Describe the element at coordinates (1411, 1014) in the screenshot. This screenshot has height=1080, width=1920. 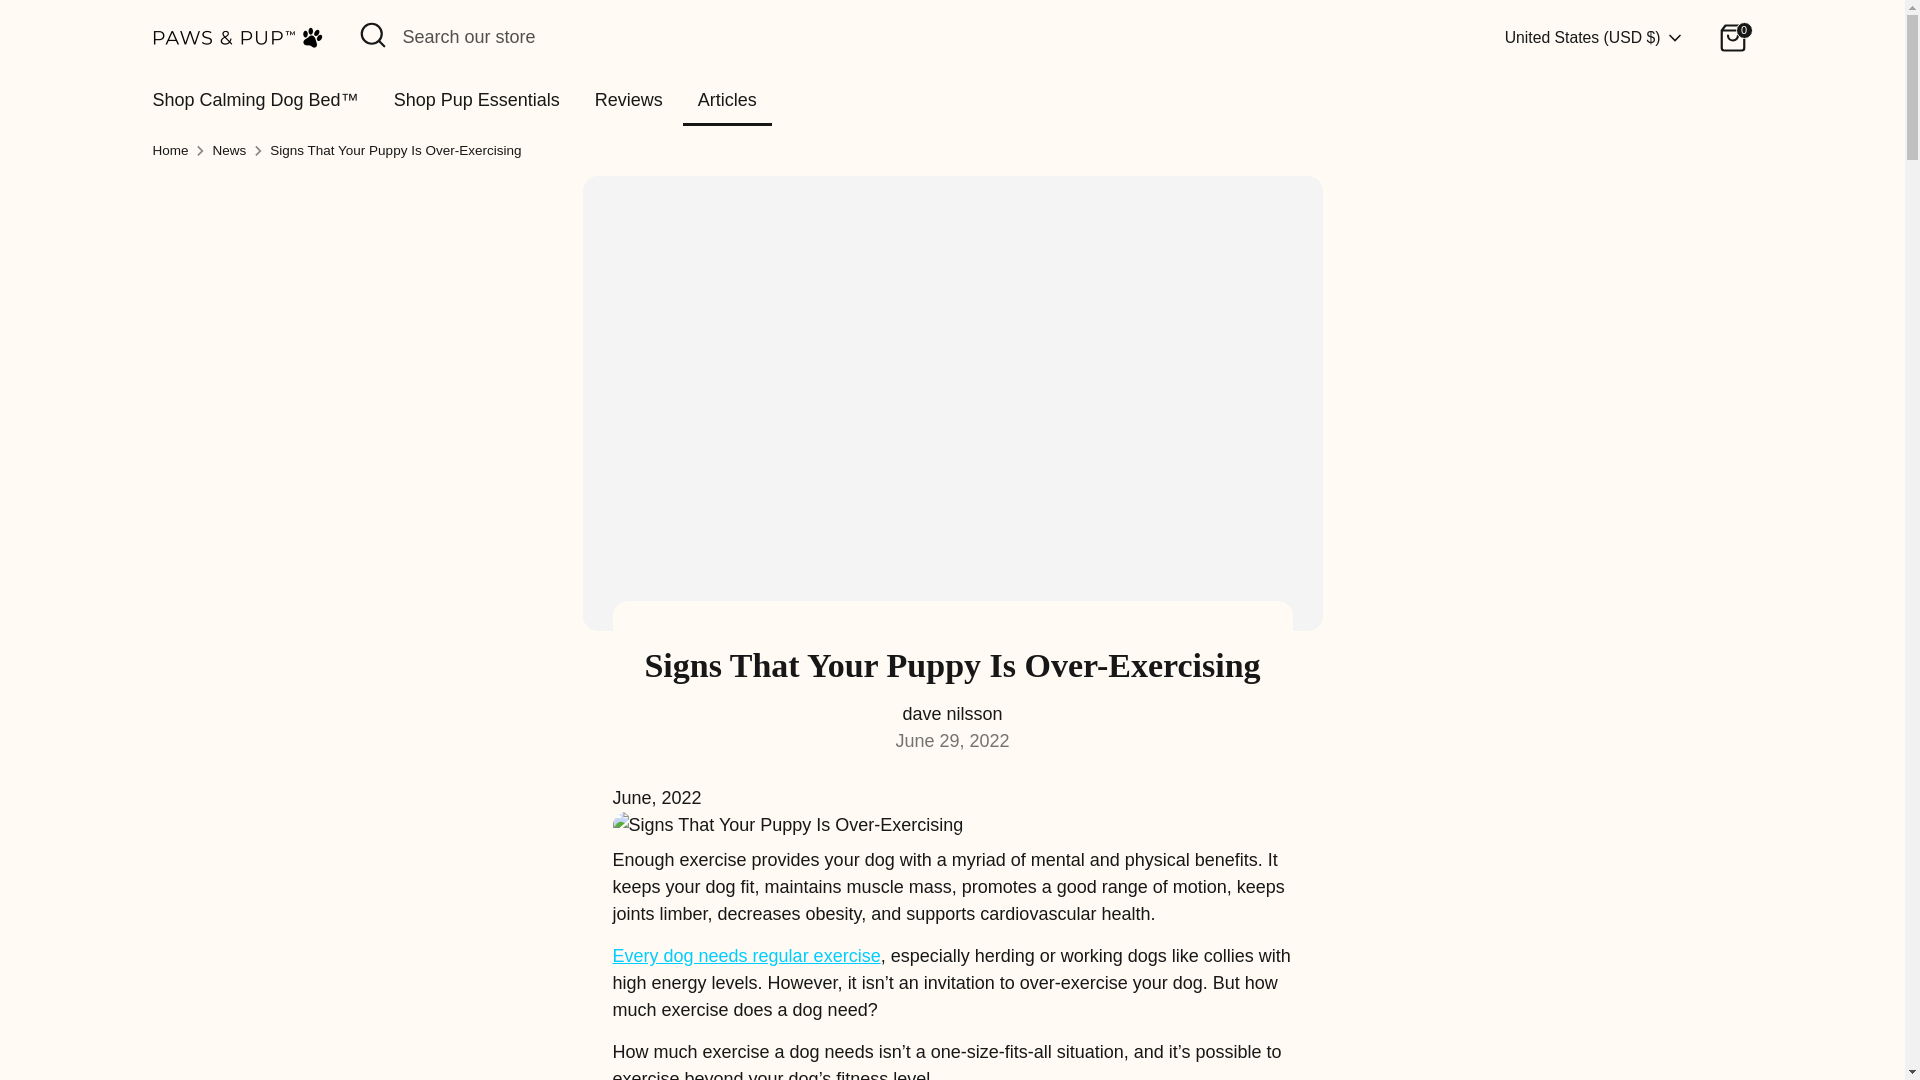
I see `Diners Club` at that location.